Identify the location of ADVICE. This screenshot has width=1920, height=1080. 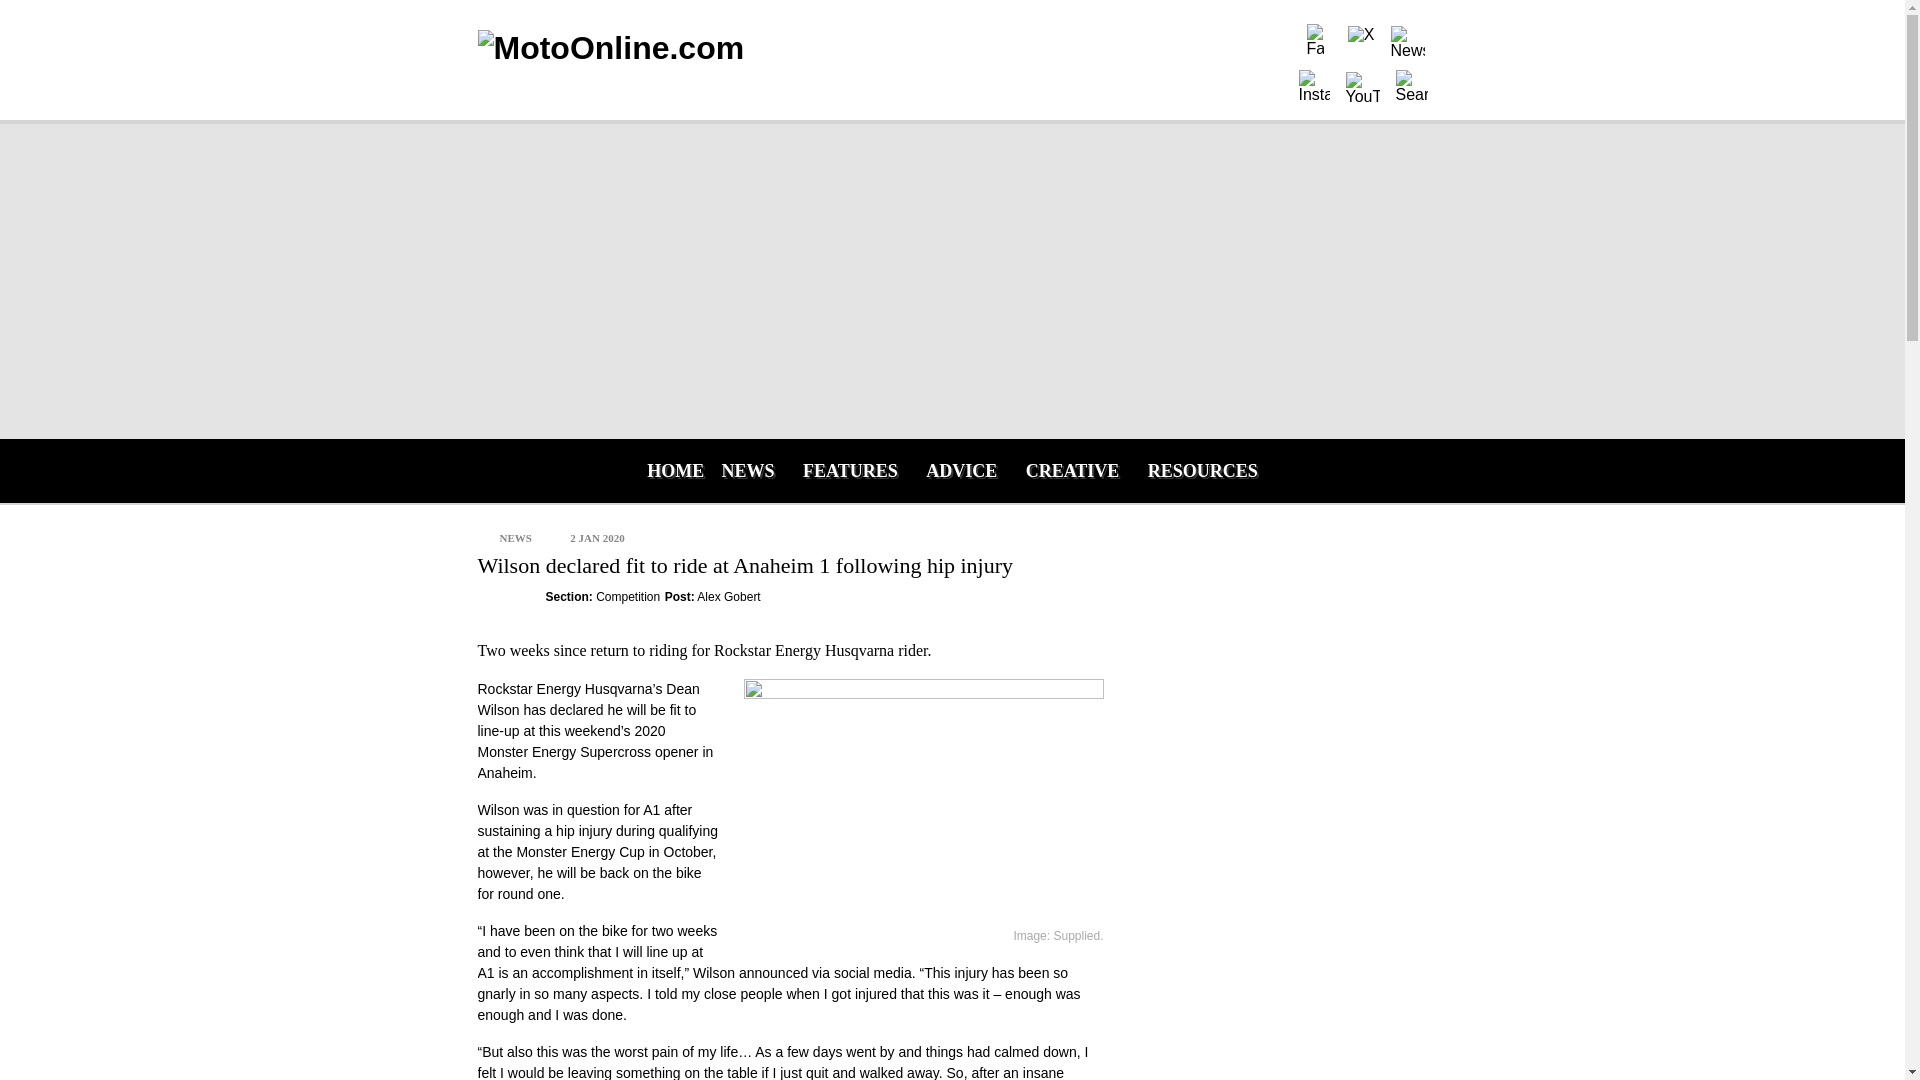
(961, 470).